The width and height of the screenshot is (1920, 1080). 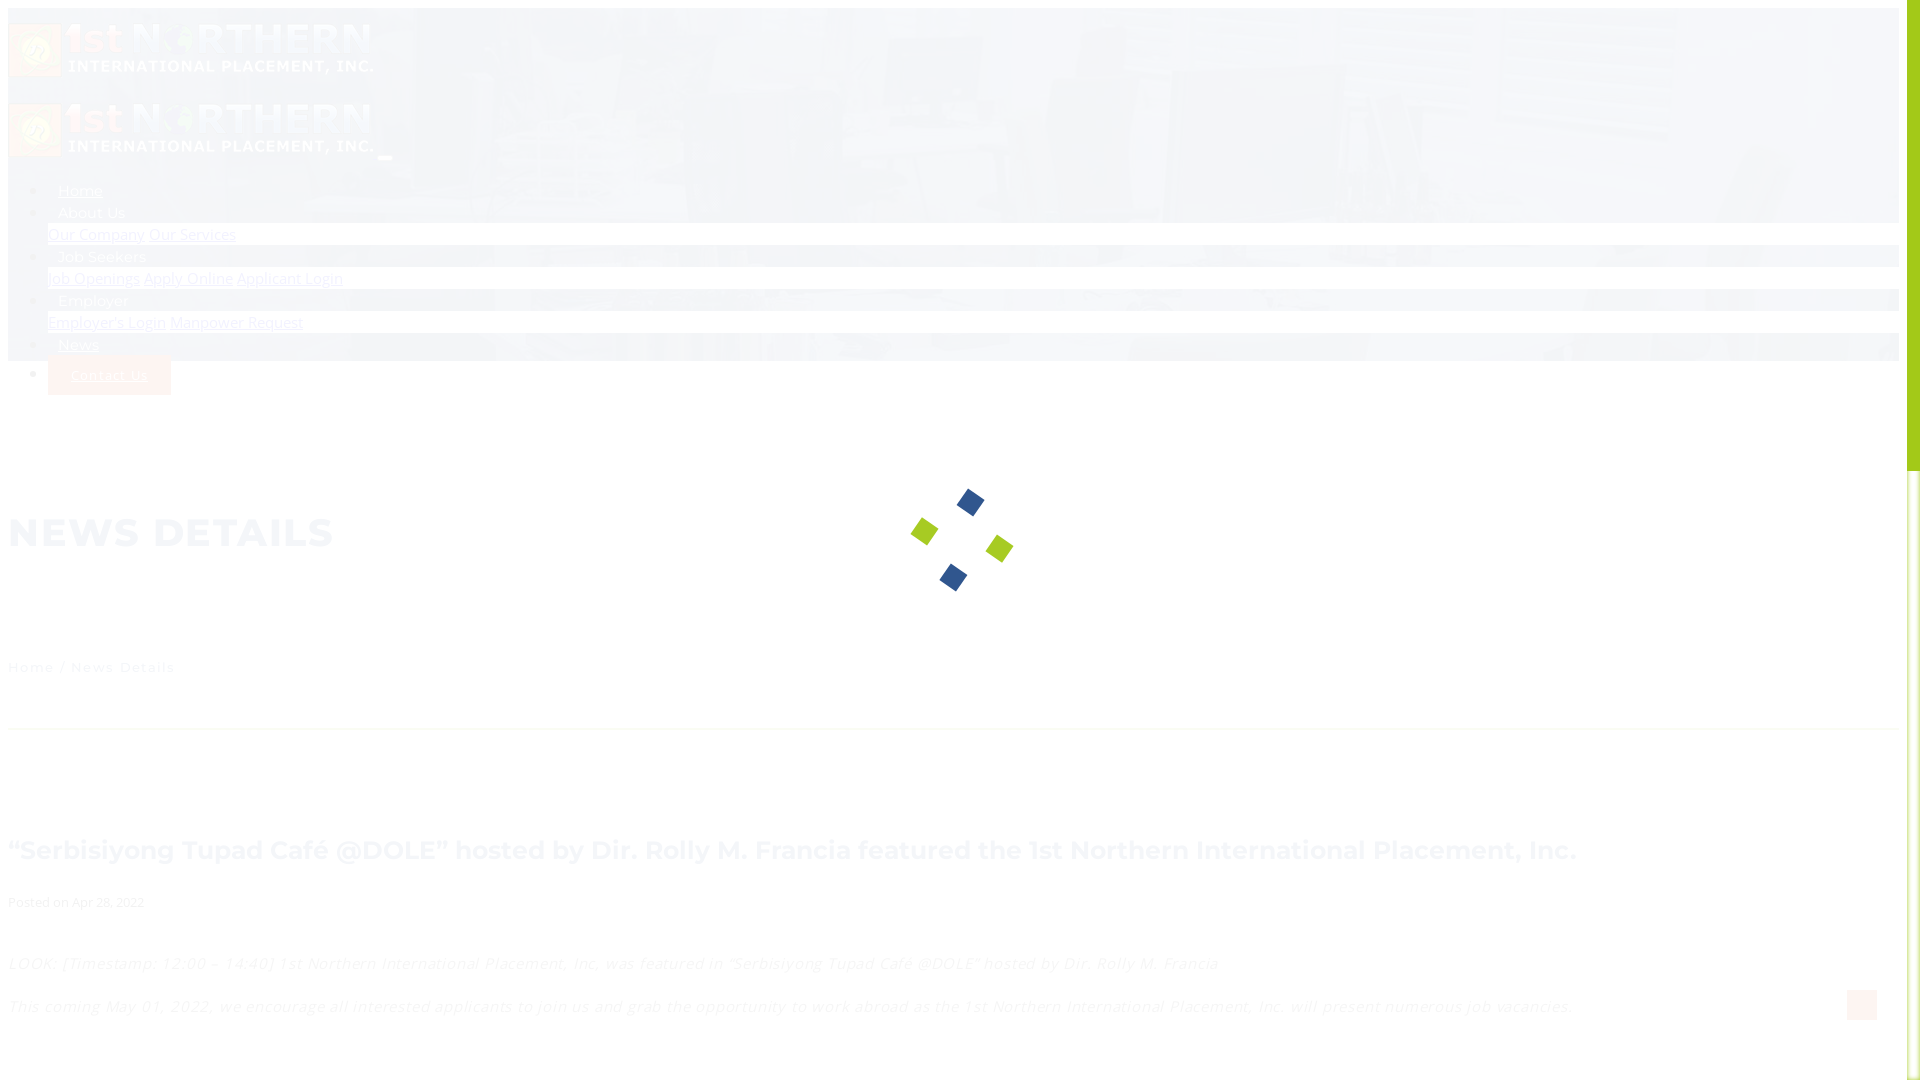 I want to click on Our Services, so click(x=192, y=234).